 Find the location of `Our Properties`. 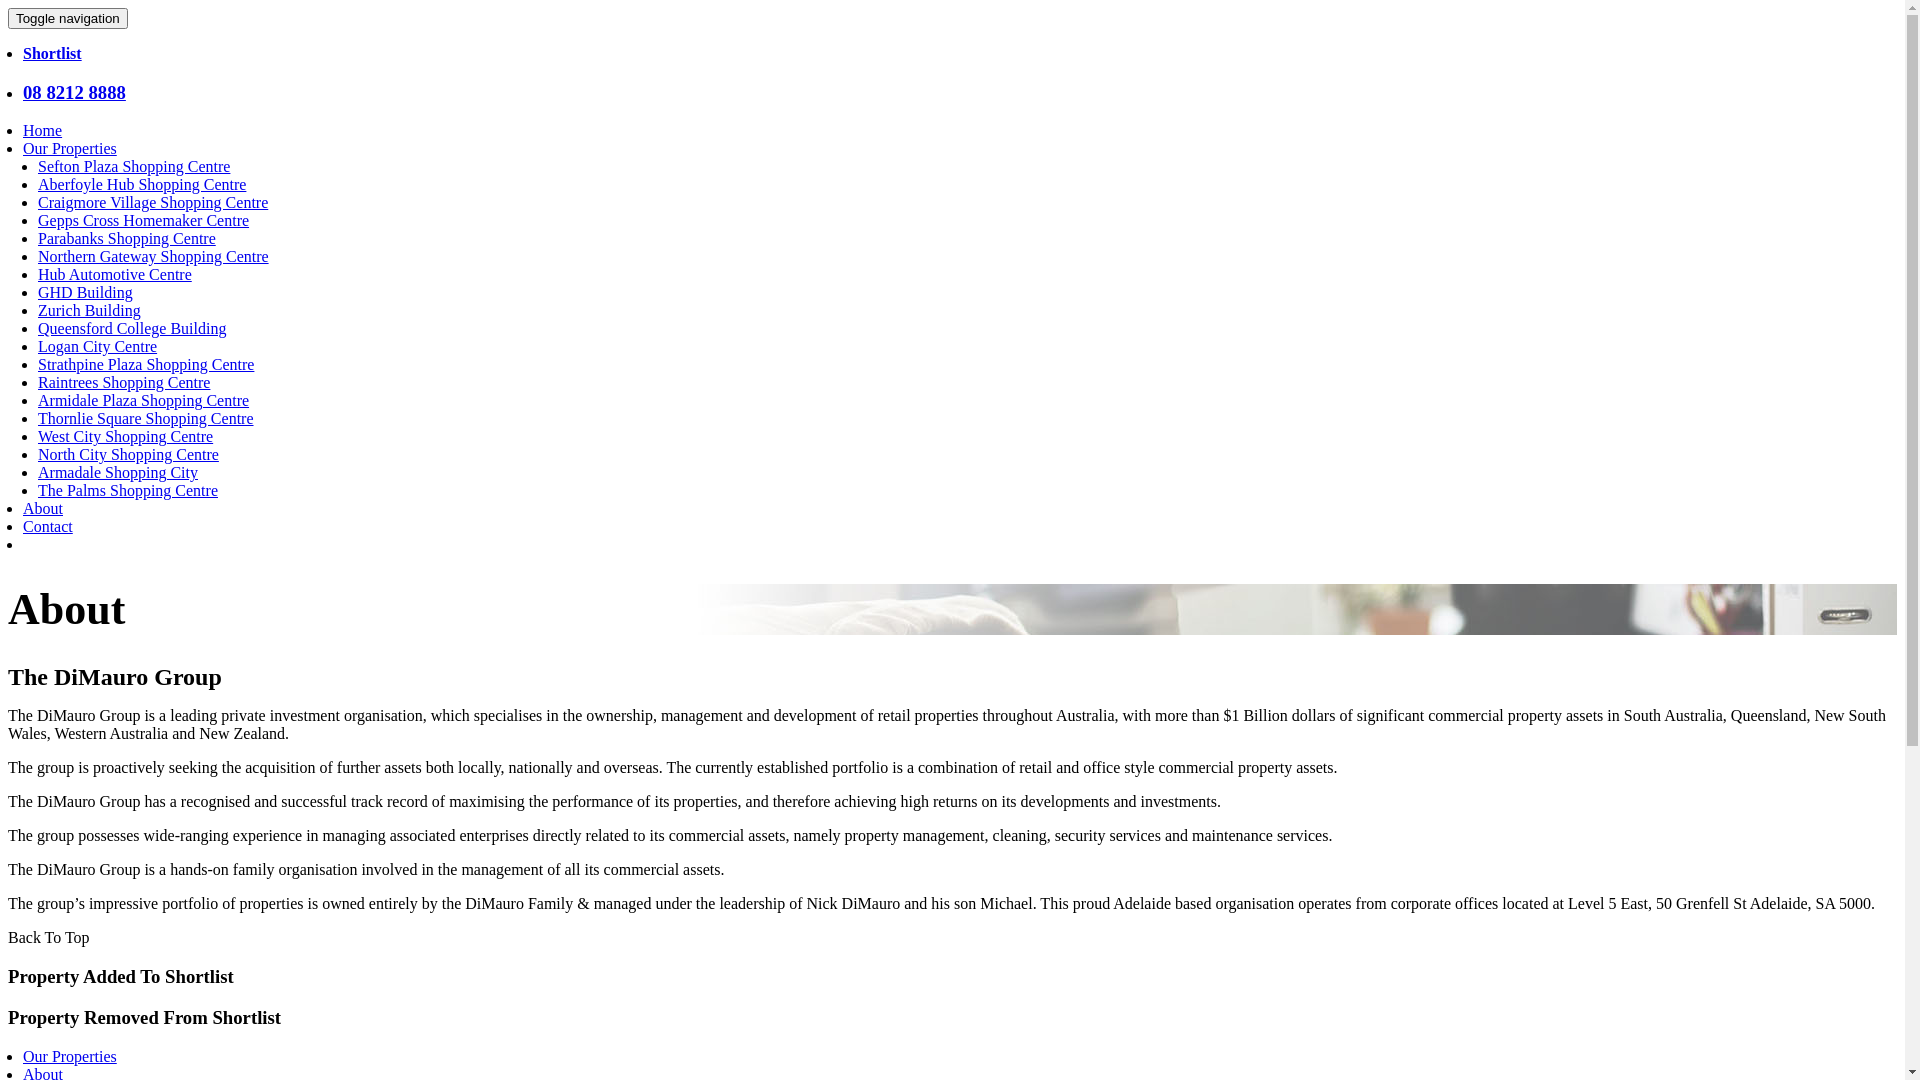

Our Properties is located at coordinates (70, 1056).